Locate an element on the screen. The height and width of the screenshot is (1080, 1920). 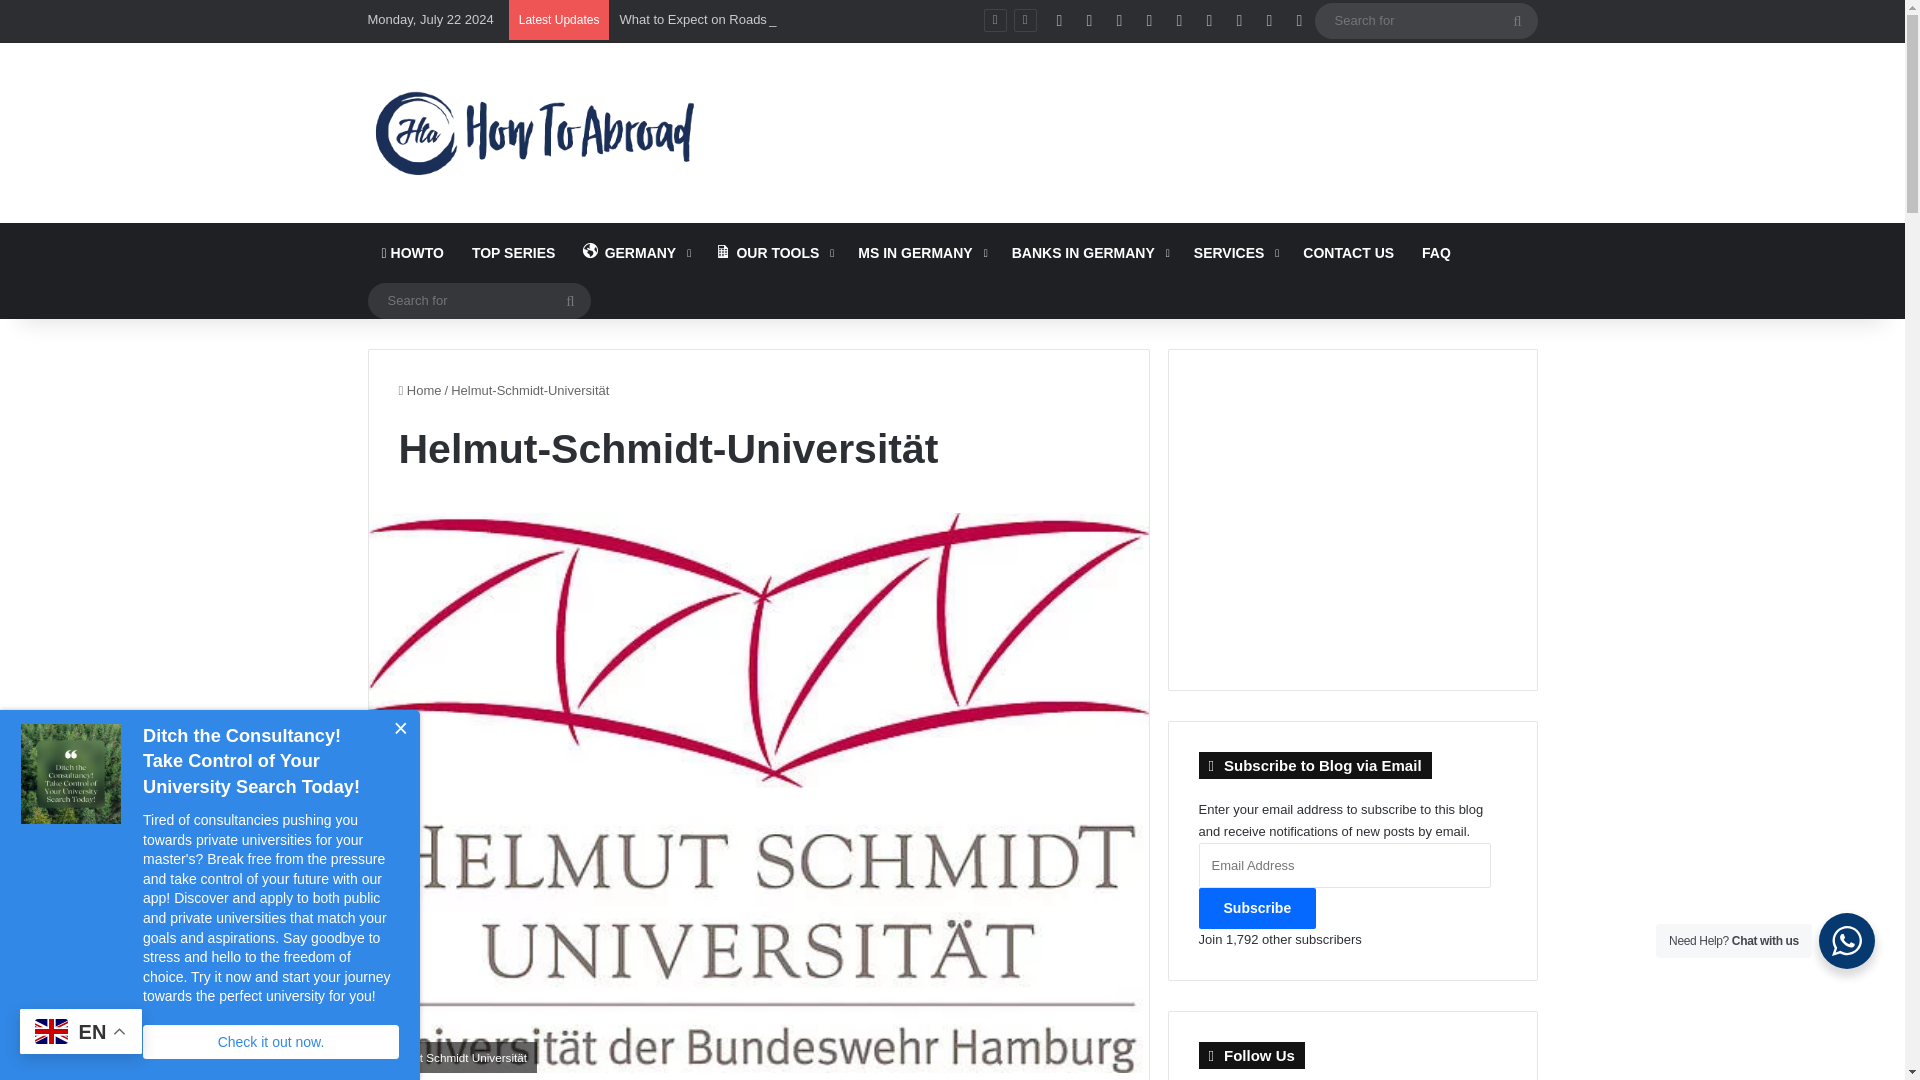
SERVICES is located at coordinates (1235, 252).